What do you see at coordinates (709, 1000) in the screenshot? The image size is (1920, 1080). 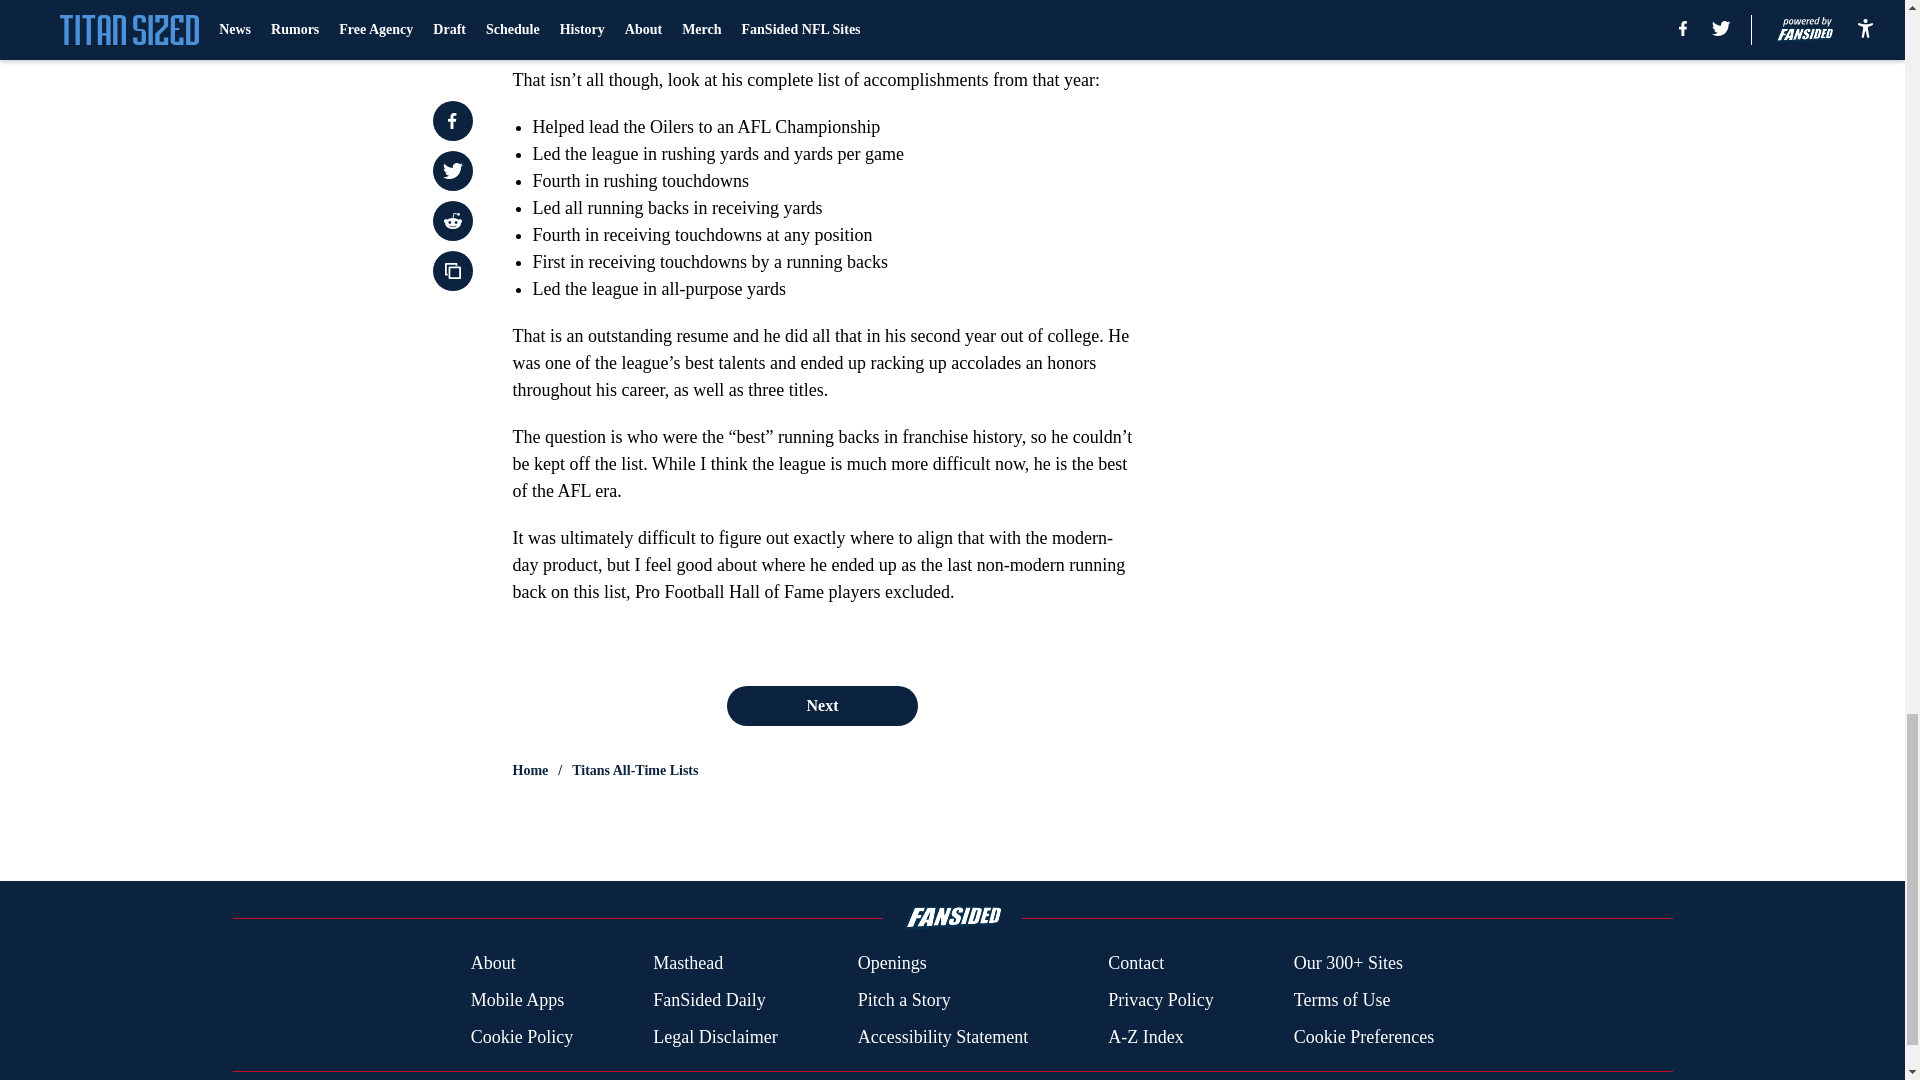 I see `FanSided Daily` at bounding box center [709, 1000].